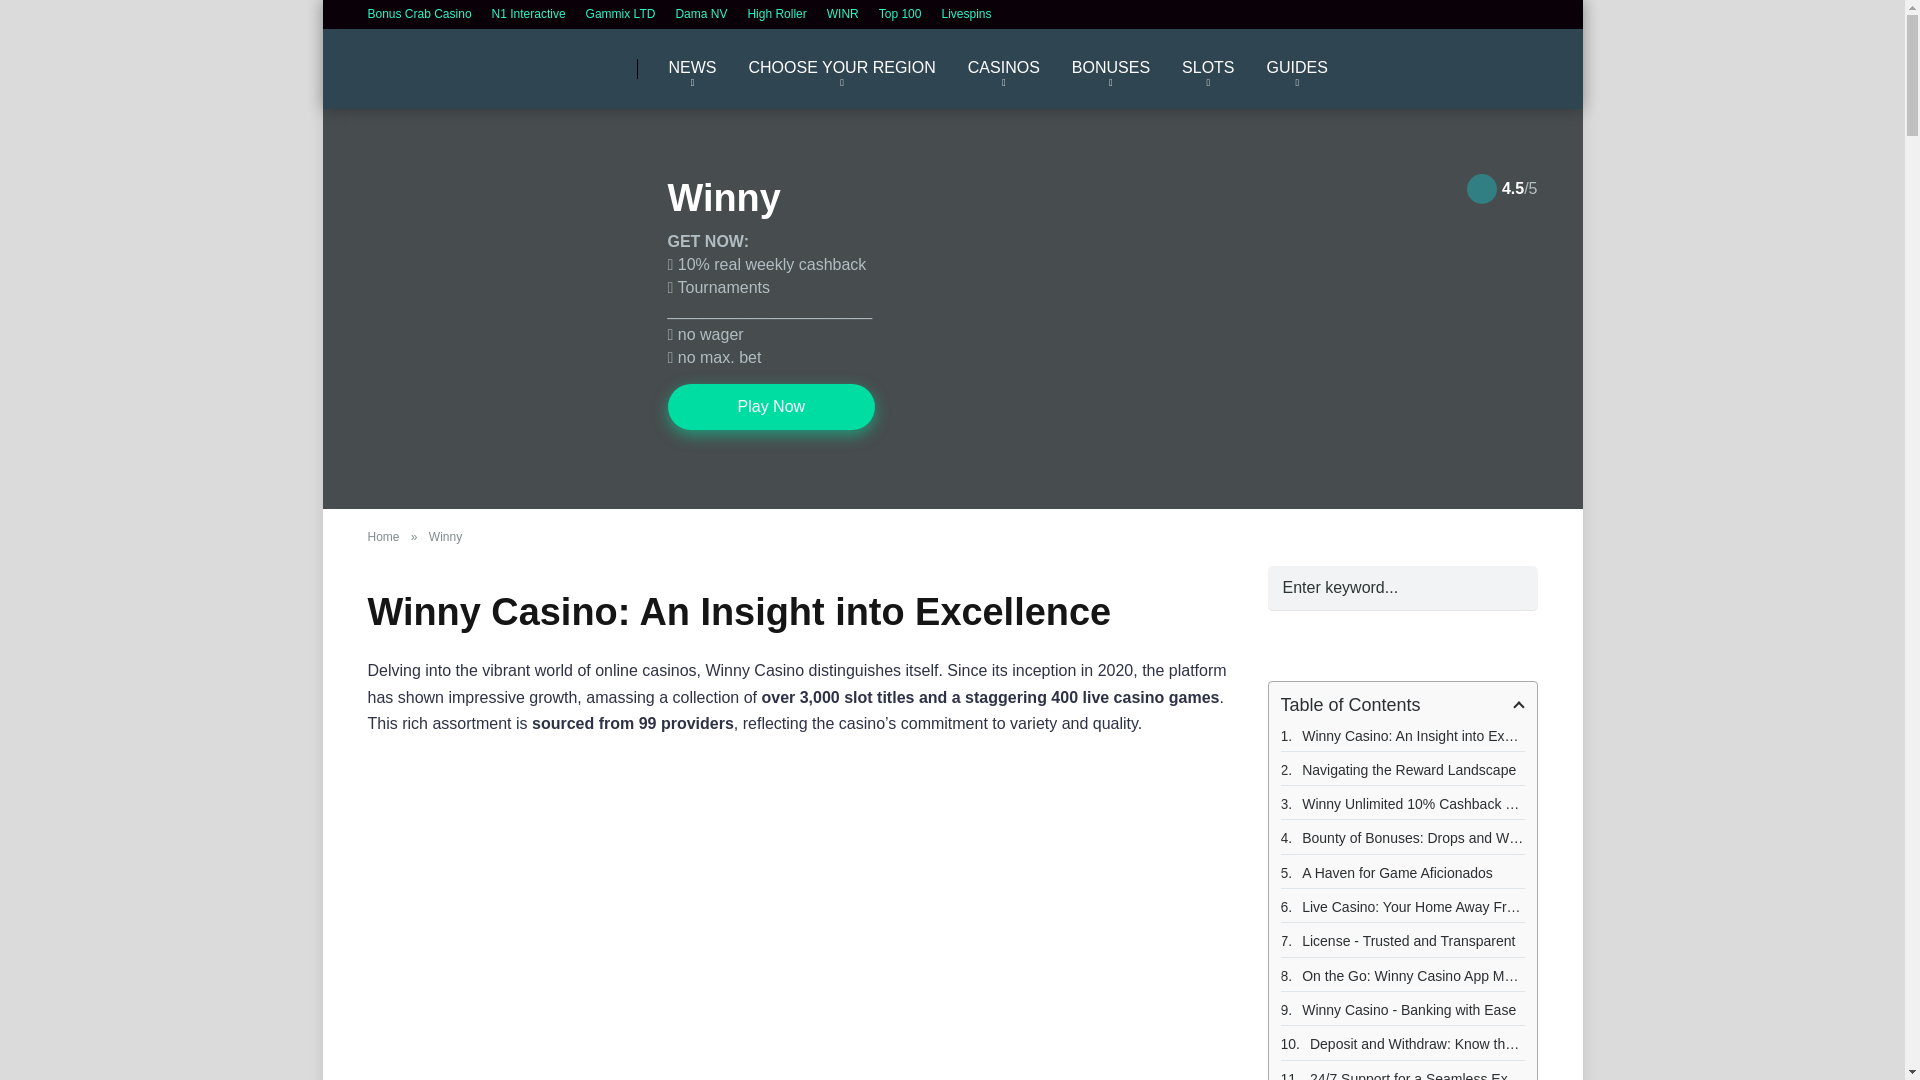 The image size is (1920, 1080). What do you see at coordinates (528, 13) in the screenshot?
I see `N1 Interactive` at bounding box center [528, 13].